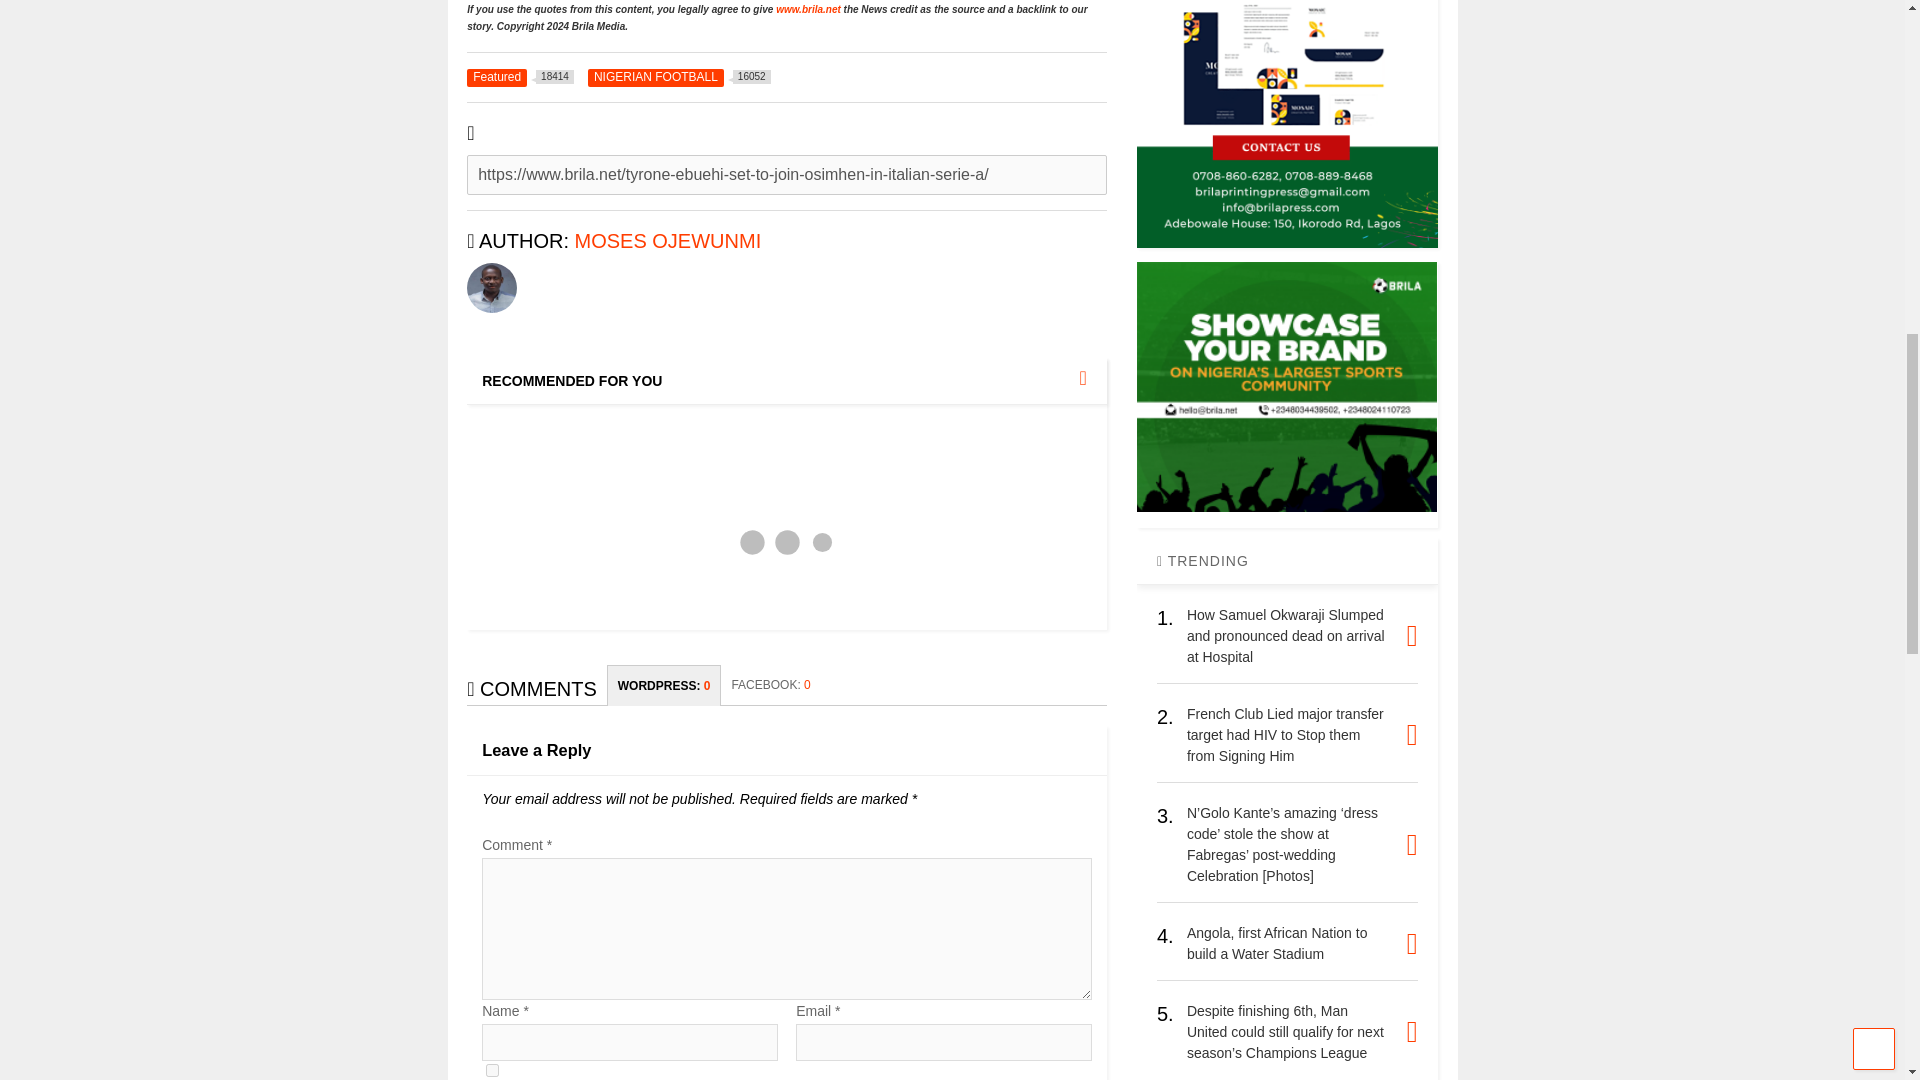  Describe the element at coordinates (668, 240) in the screenshot. I see `author profile` at that location.